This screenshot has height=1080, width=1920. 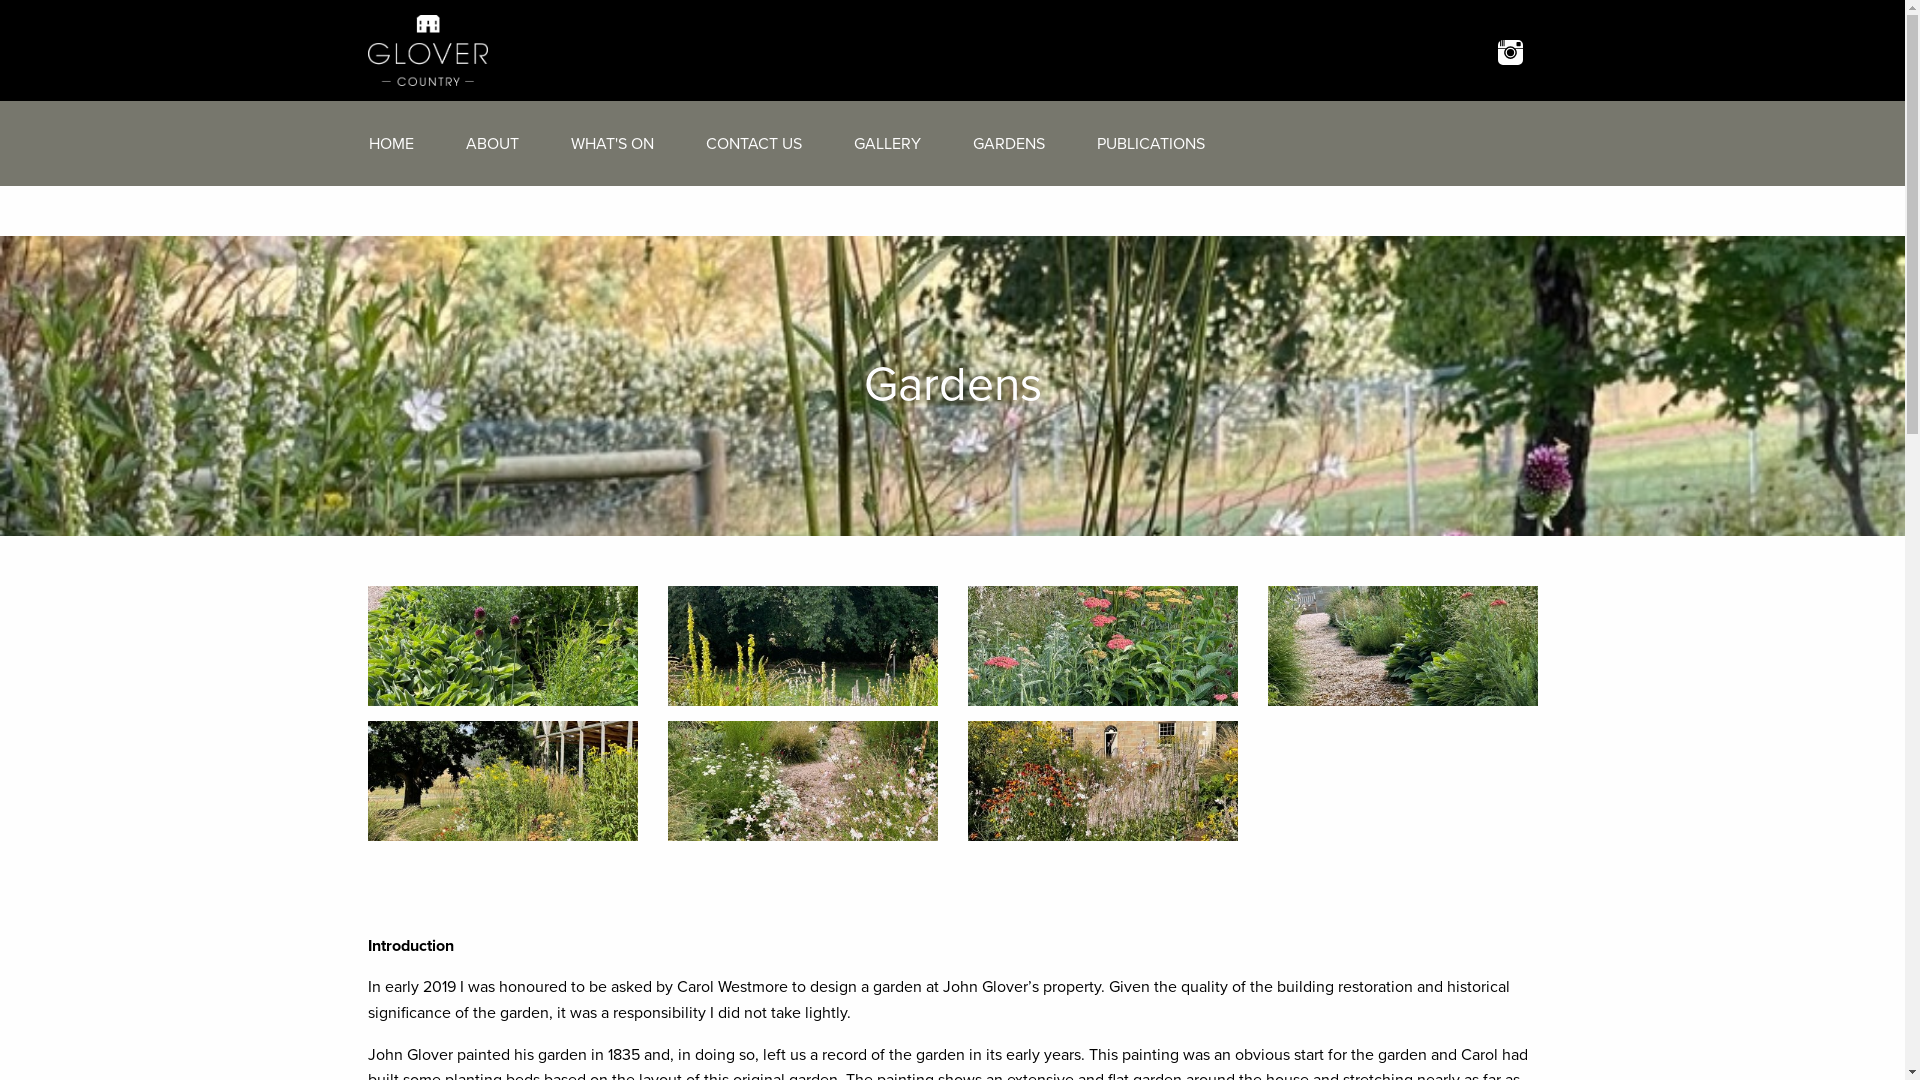 I want to click on GALLERY, so click(x=888, y=143).